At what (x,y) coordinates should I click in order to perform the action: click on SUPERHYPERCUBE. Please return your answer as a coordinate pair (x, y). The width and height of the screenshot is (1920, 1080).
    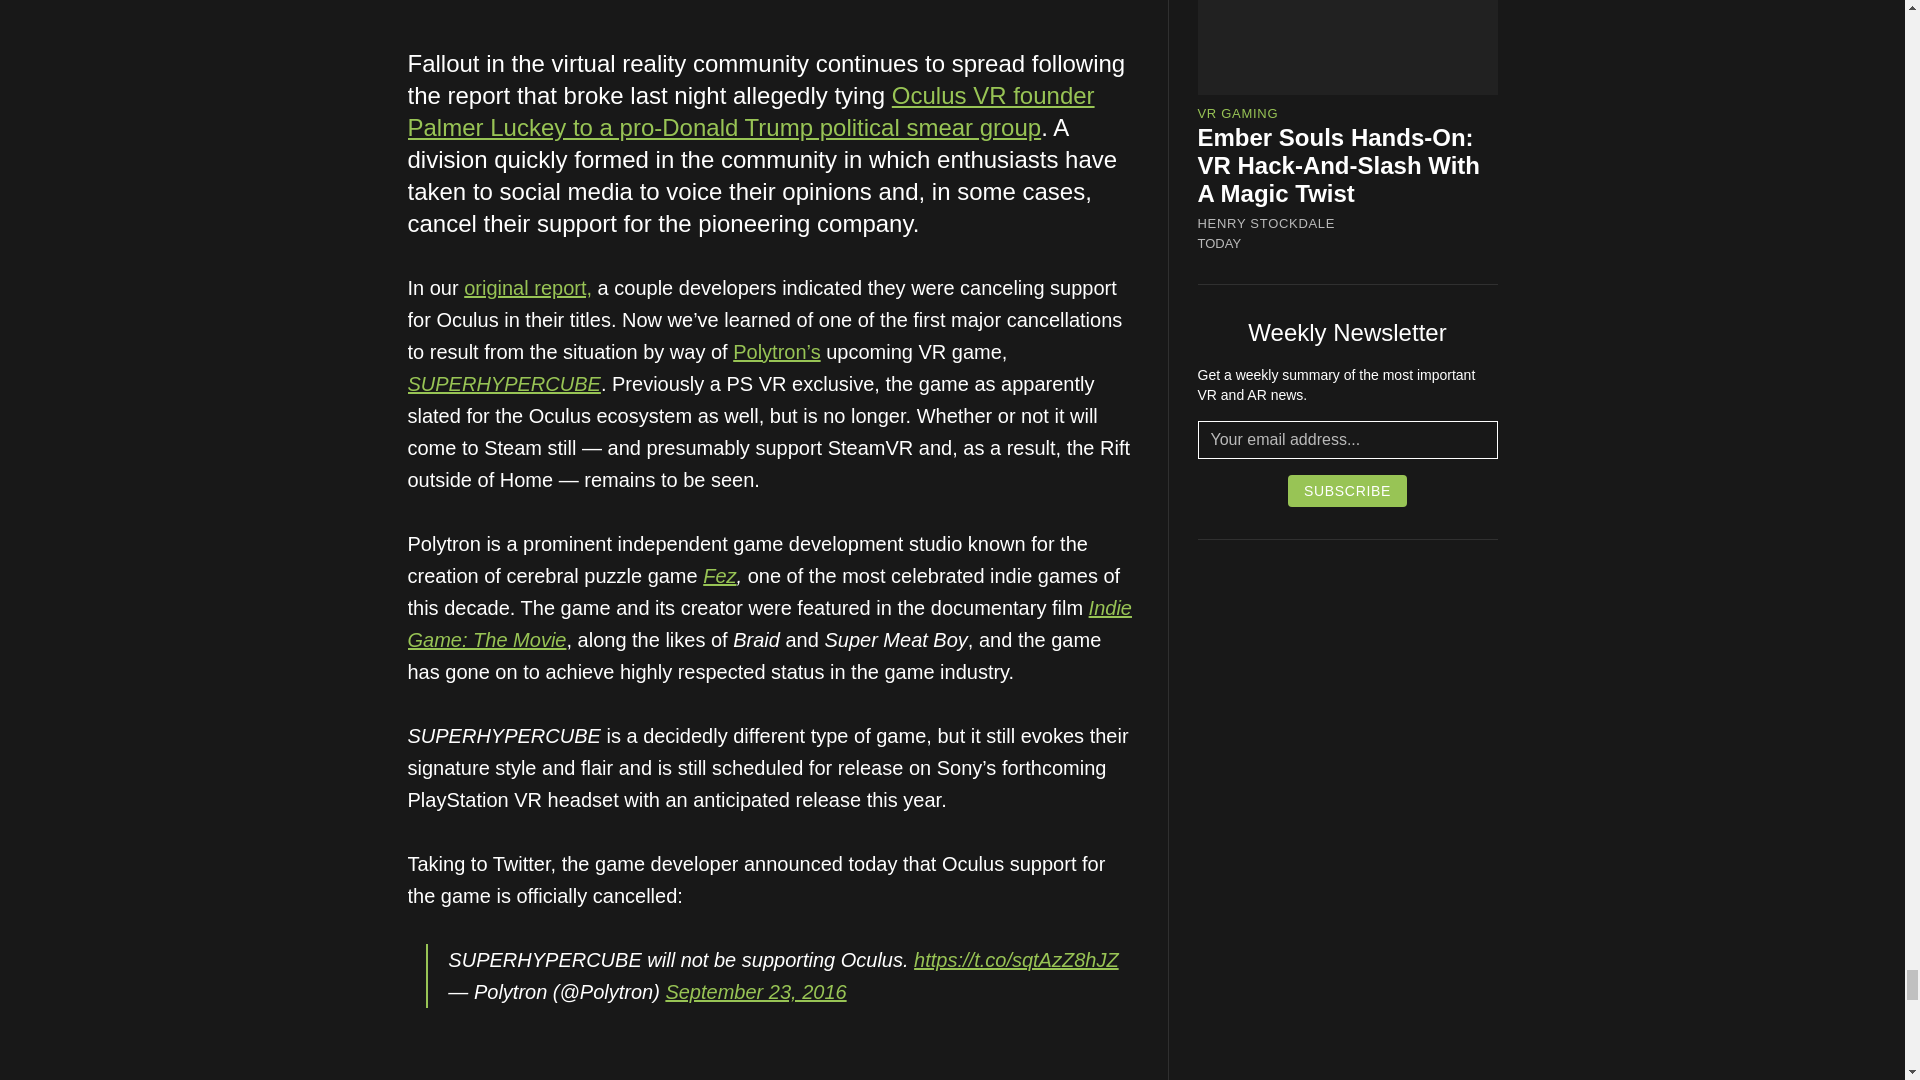
    Looking at the image, I should click on (504, 384).